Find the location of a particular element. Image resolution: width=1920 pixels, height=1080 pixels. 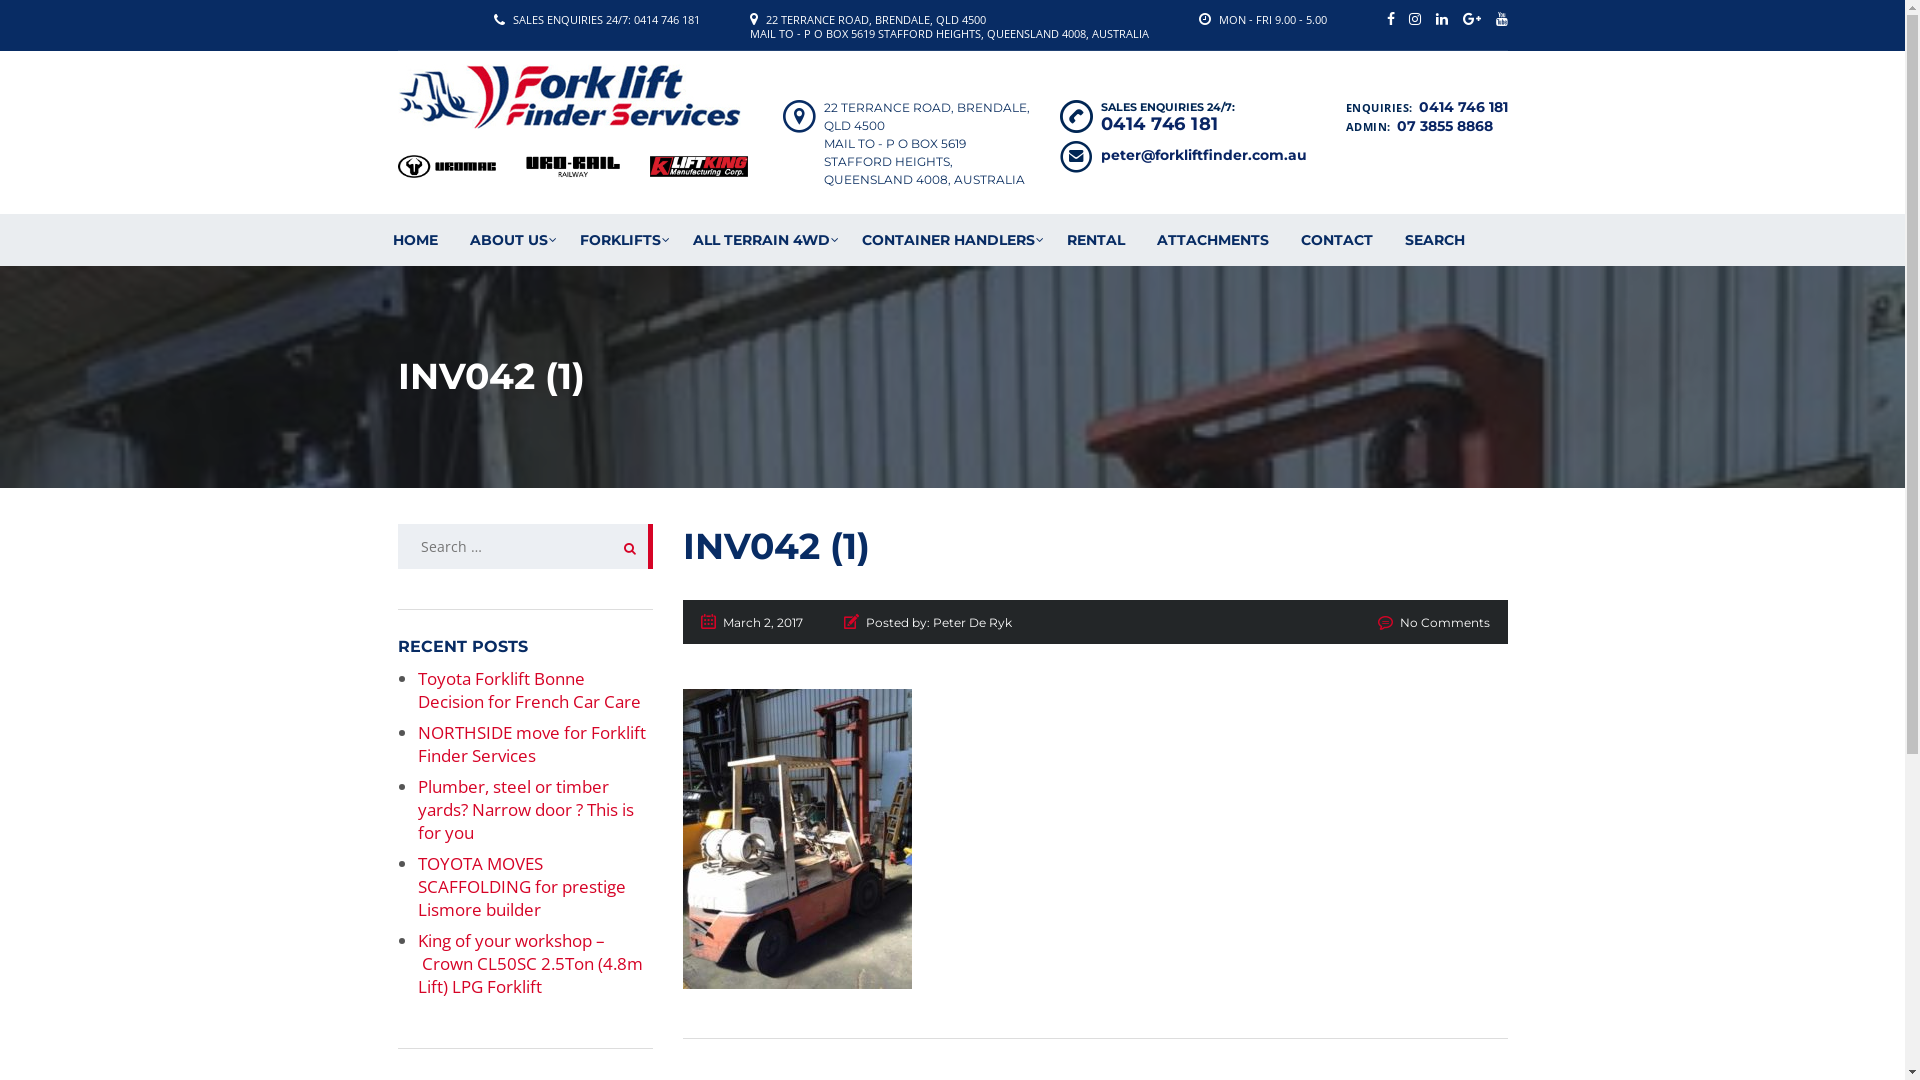

ATTACHMENTS is located at coordinates (1212, 240).